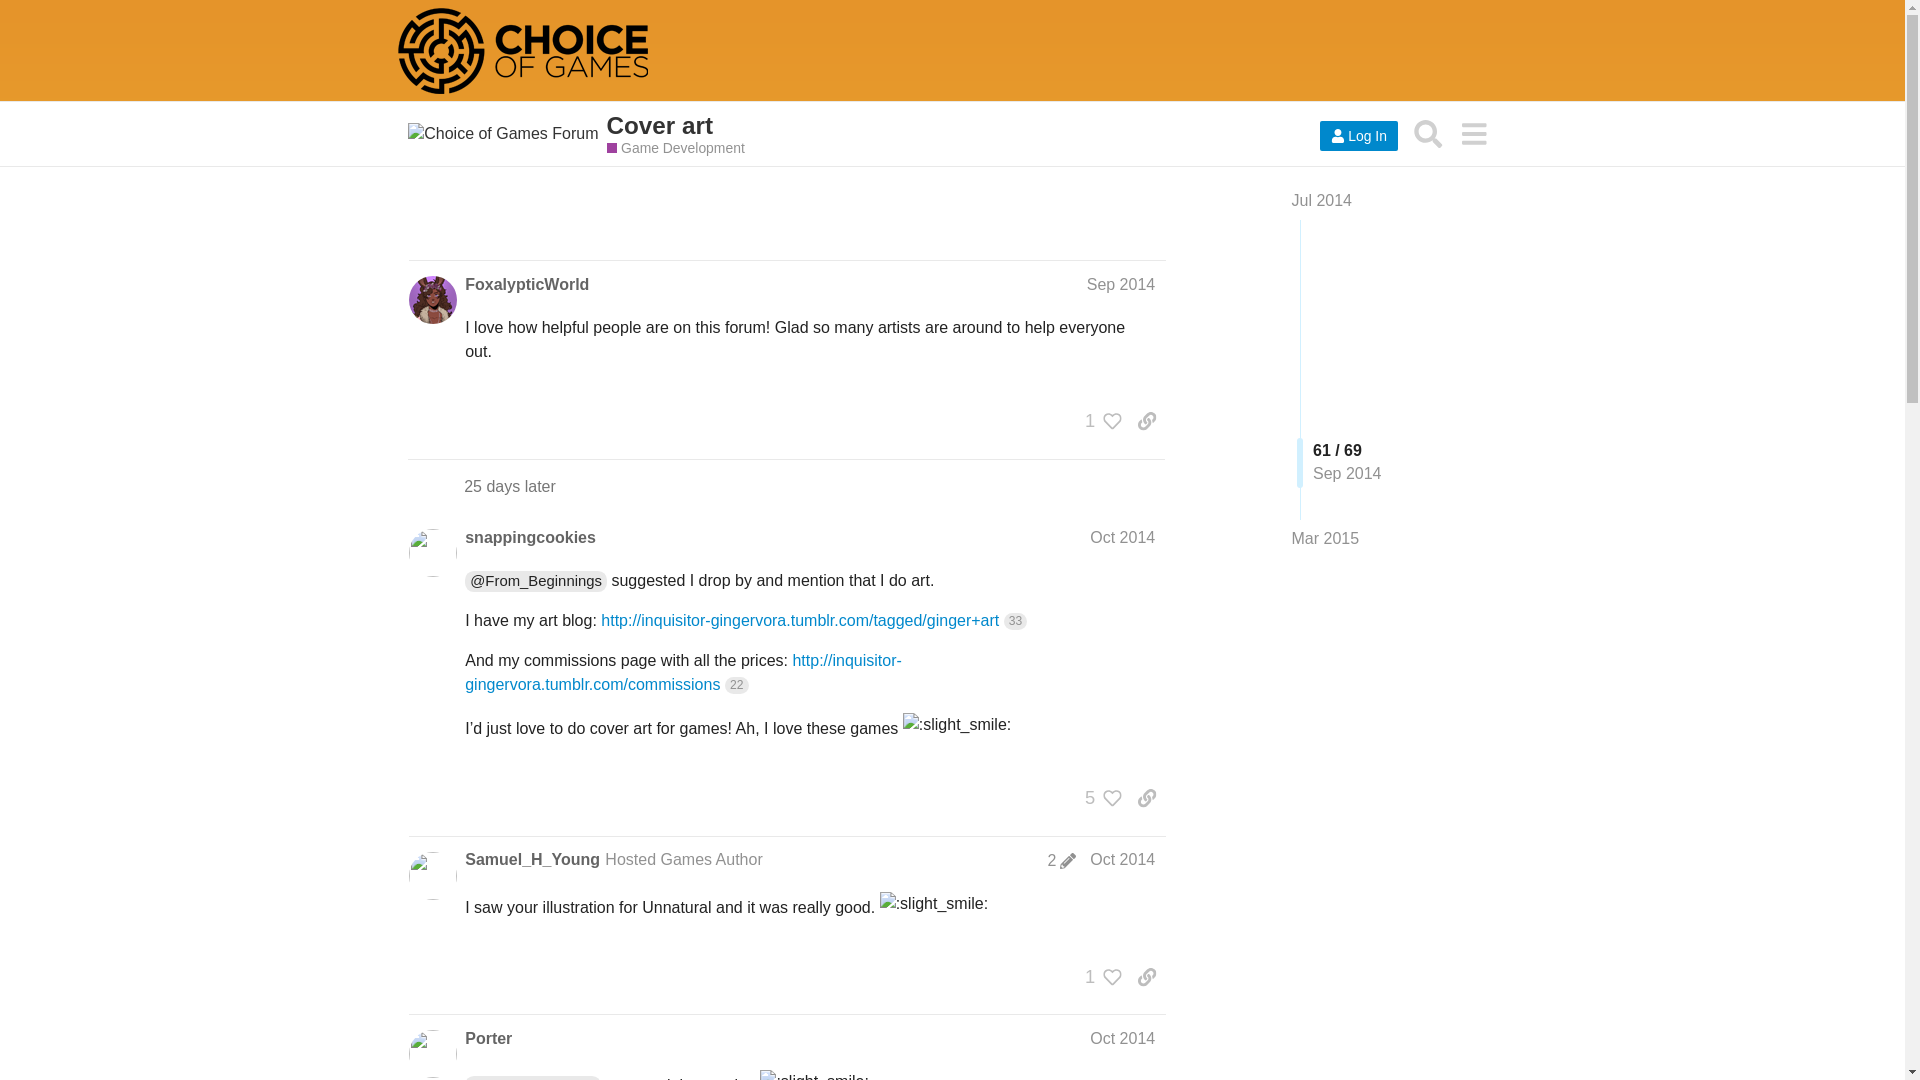  What do you see at coordinates (1358, 136) in the screenshot?
I see `Log In` at bounding box center [1358, 136].